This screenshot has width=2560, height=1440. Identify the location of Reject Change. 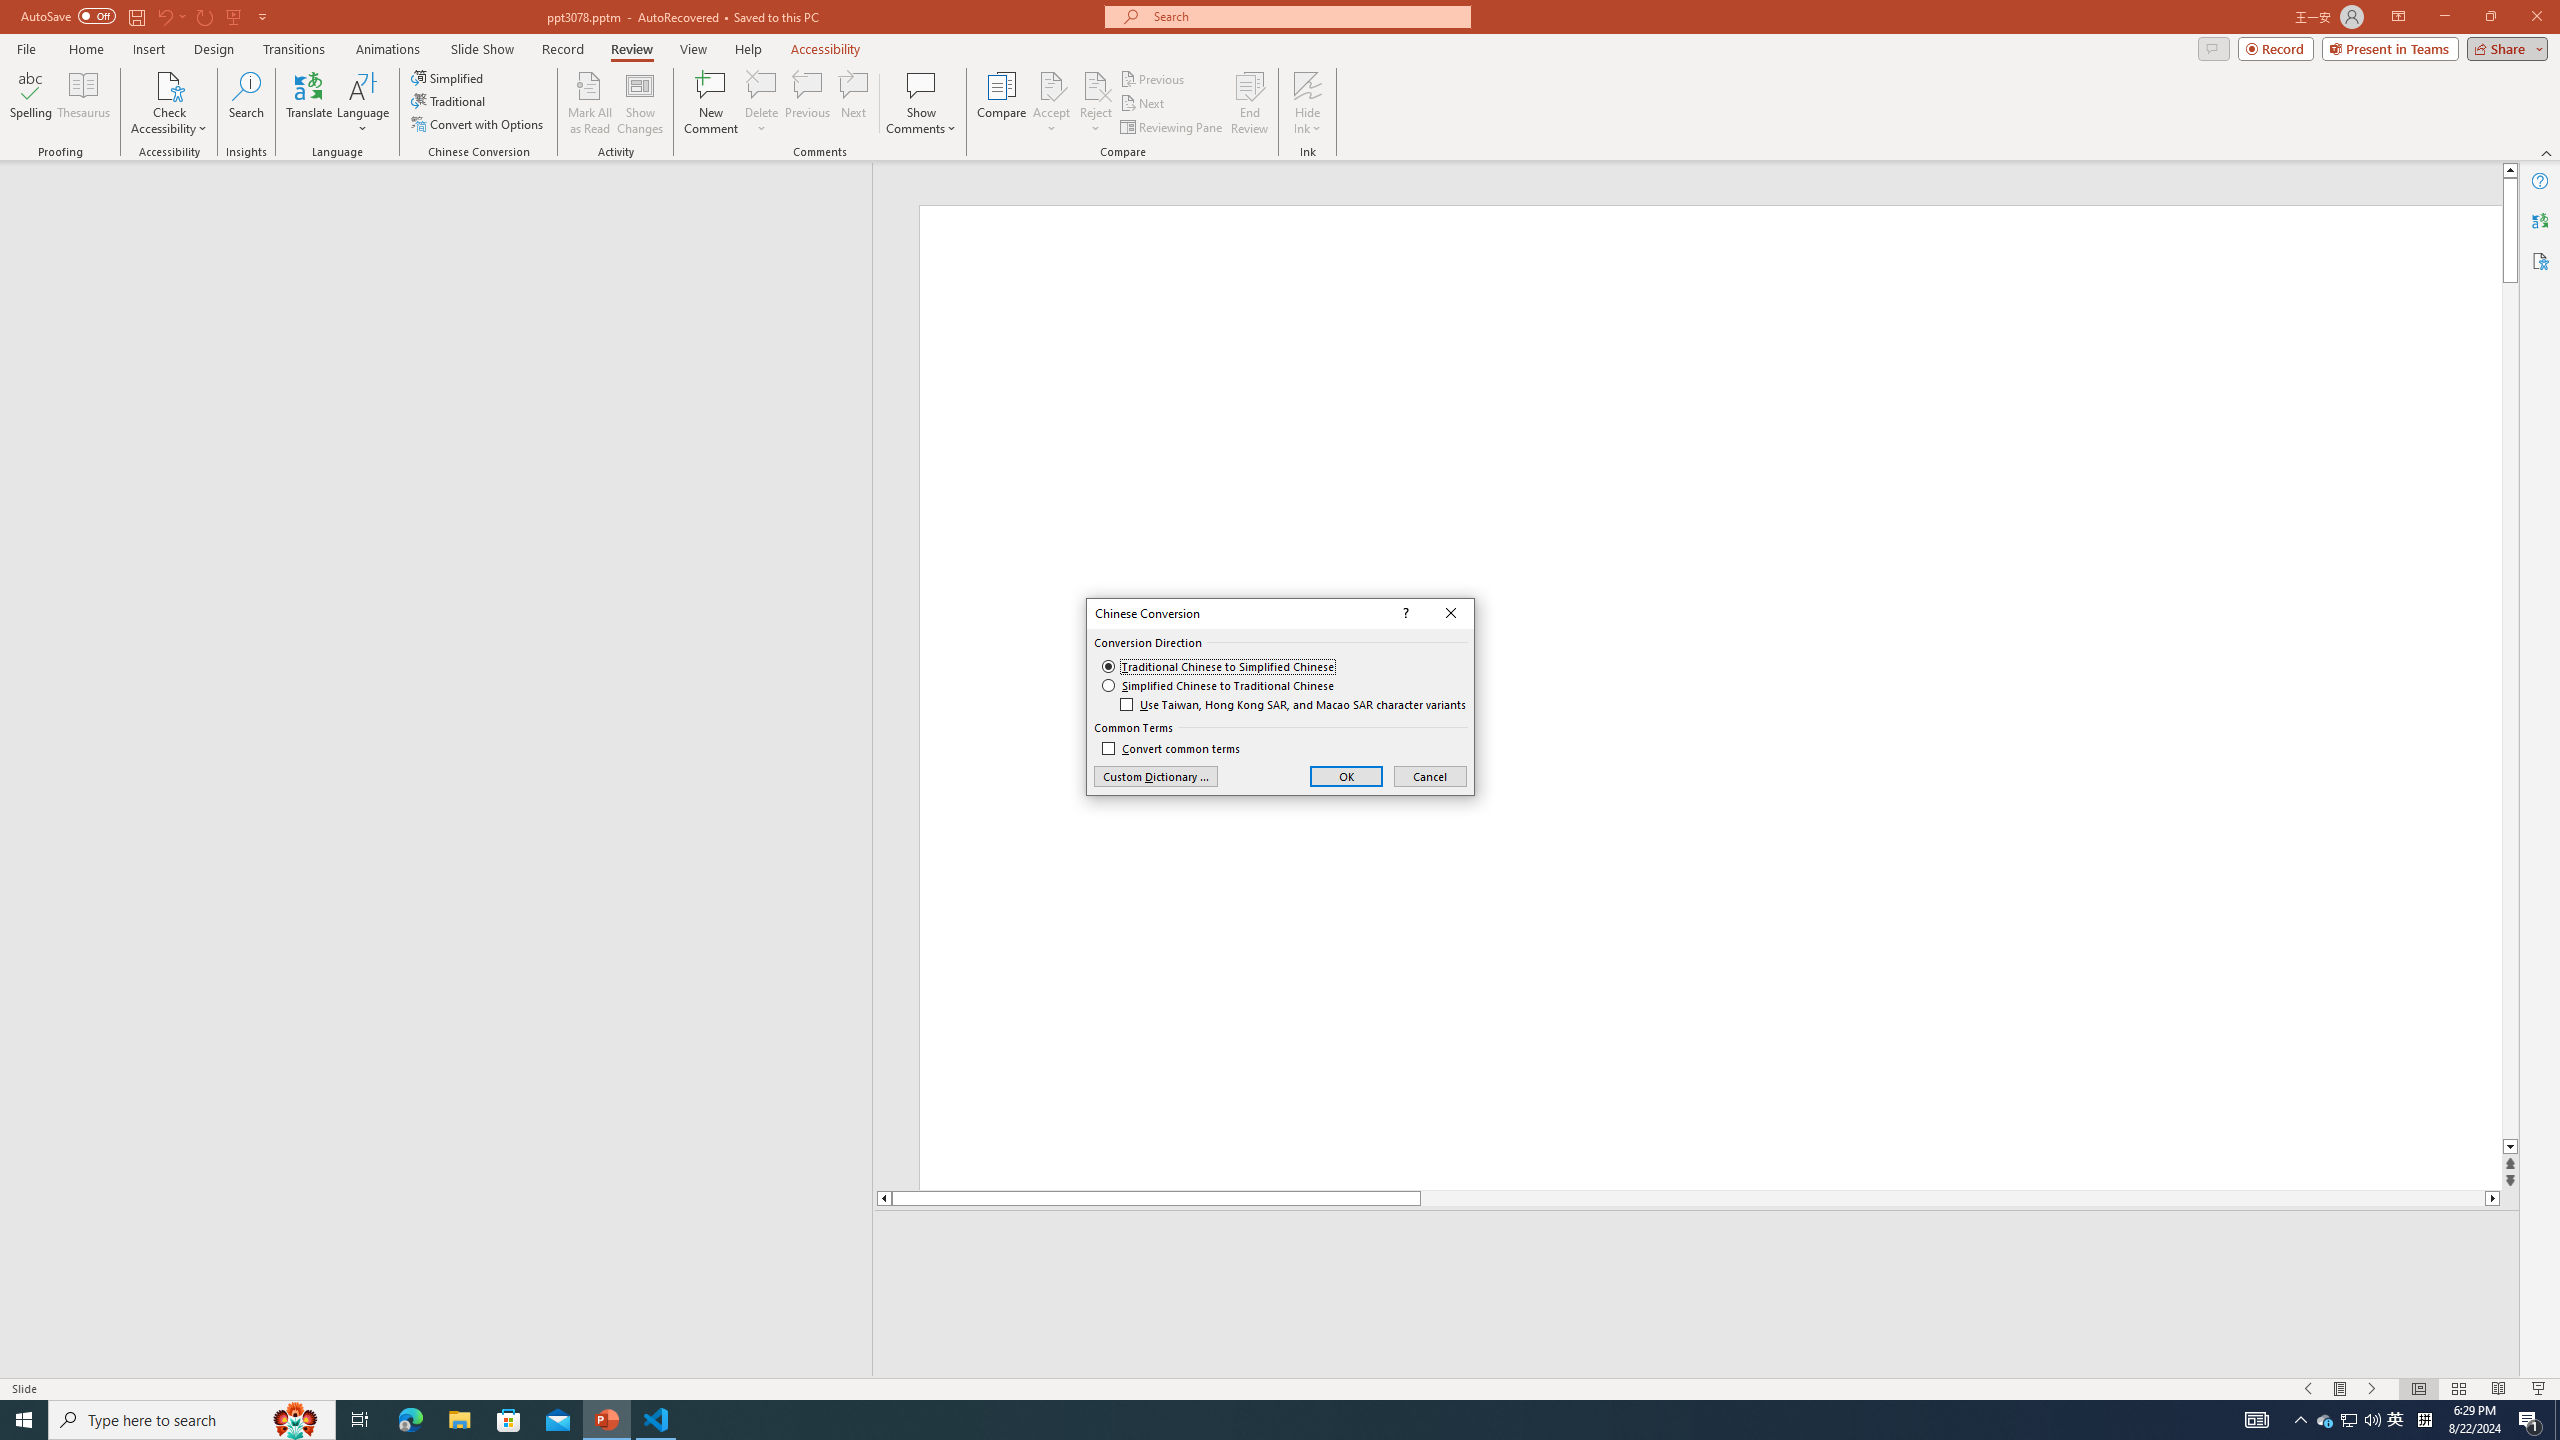
(1096, 85).